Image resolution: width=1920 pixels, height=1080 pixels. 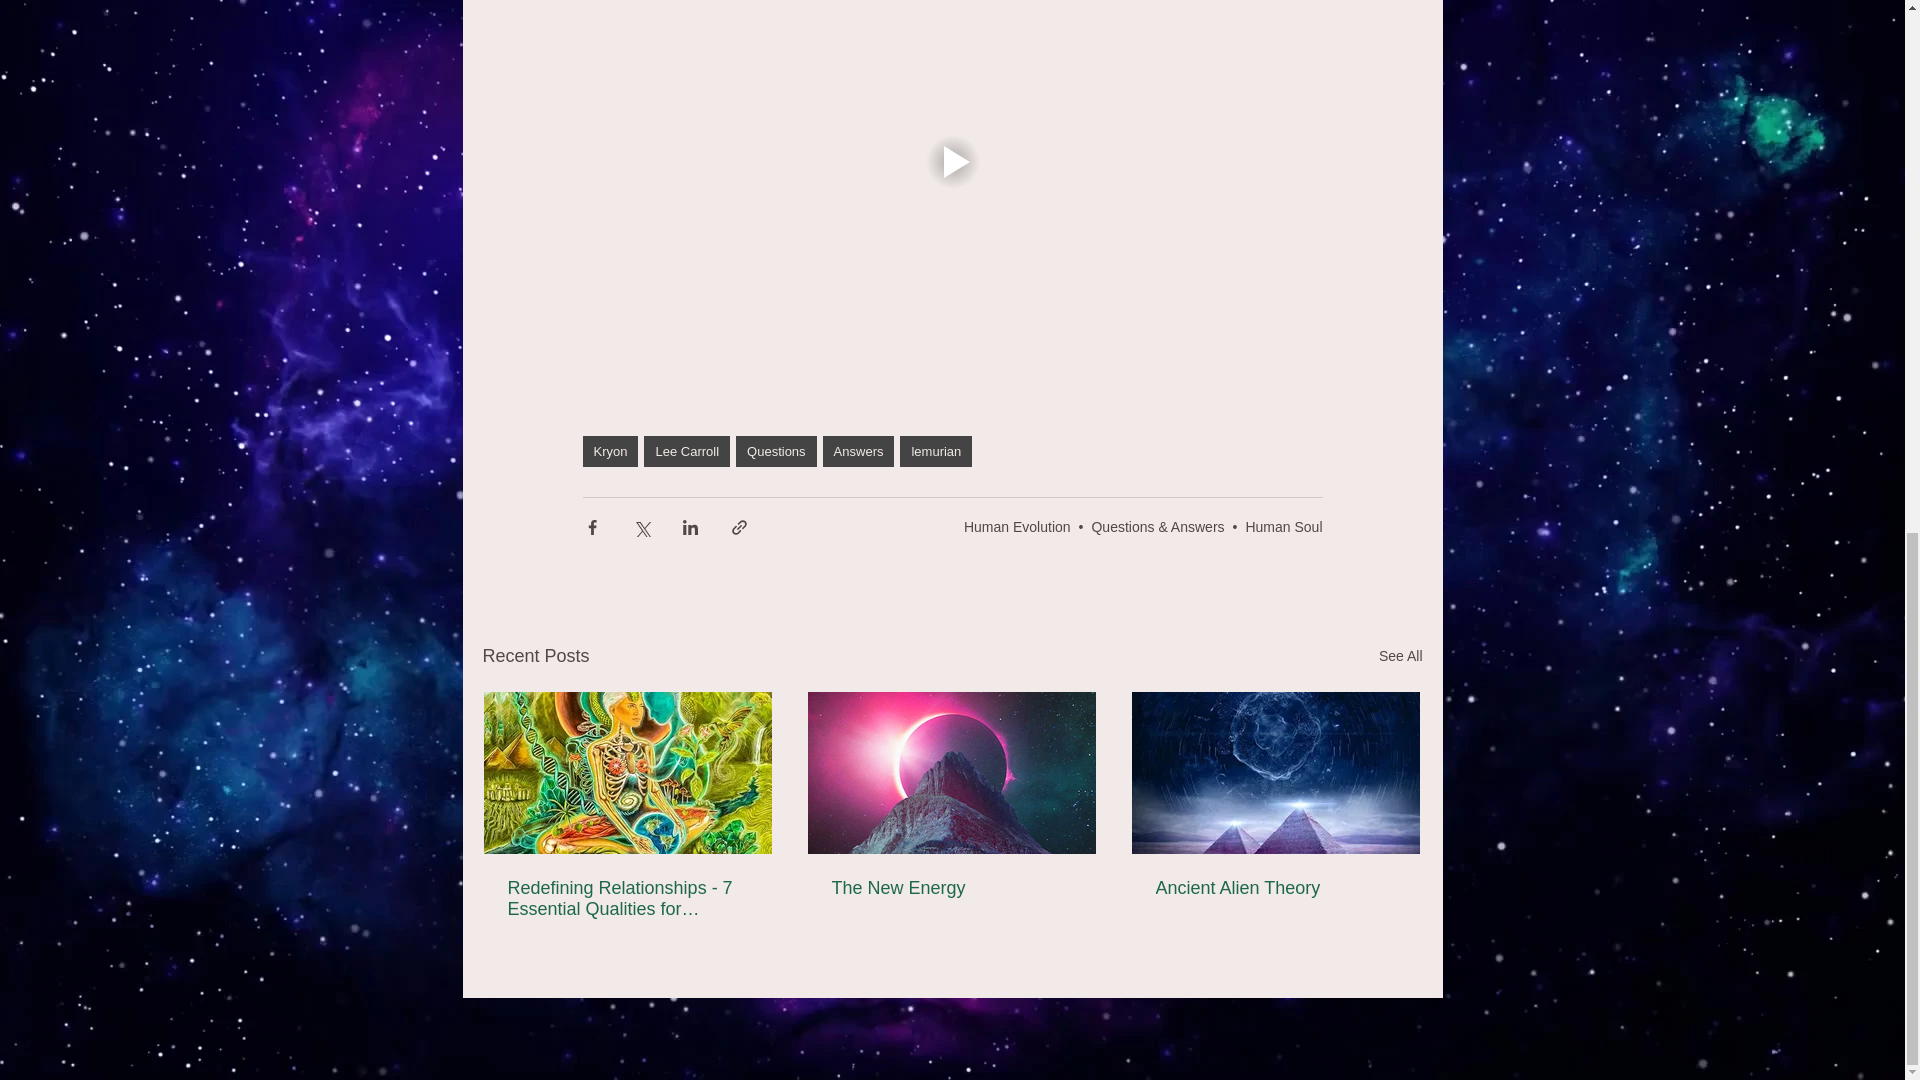 I want to click on See All, so click(x=1400, y=656).